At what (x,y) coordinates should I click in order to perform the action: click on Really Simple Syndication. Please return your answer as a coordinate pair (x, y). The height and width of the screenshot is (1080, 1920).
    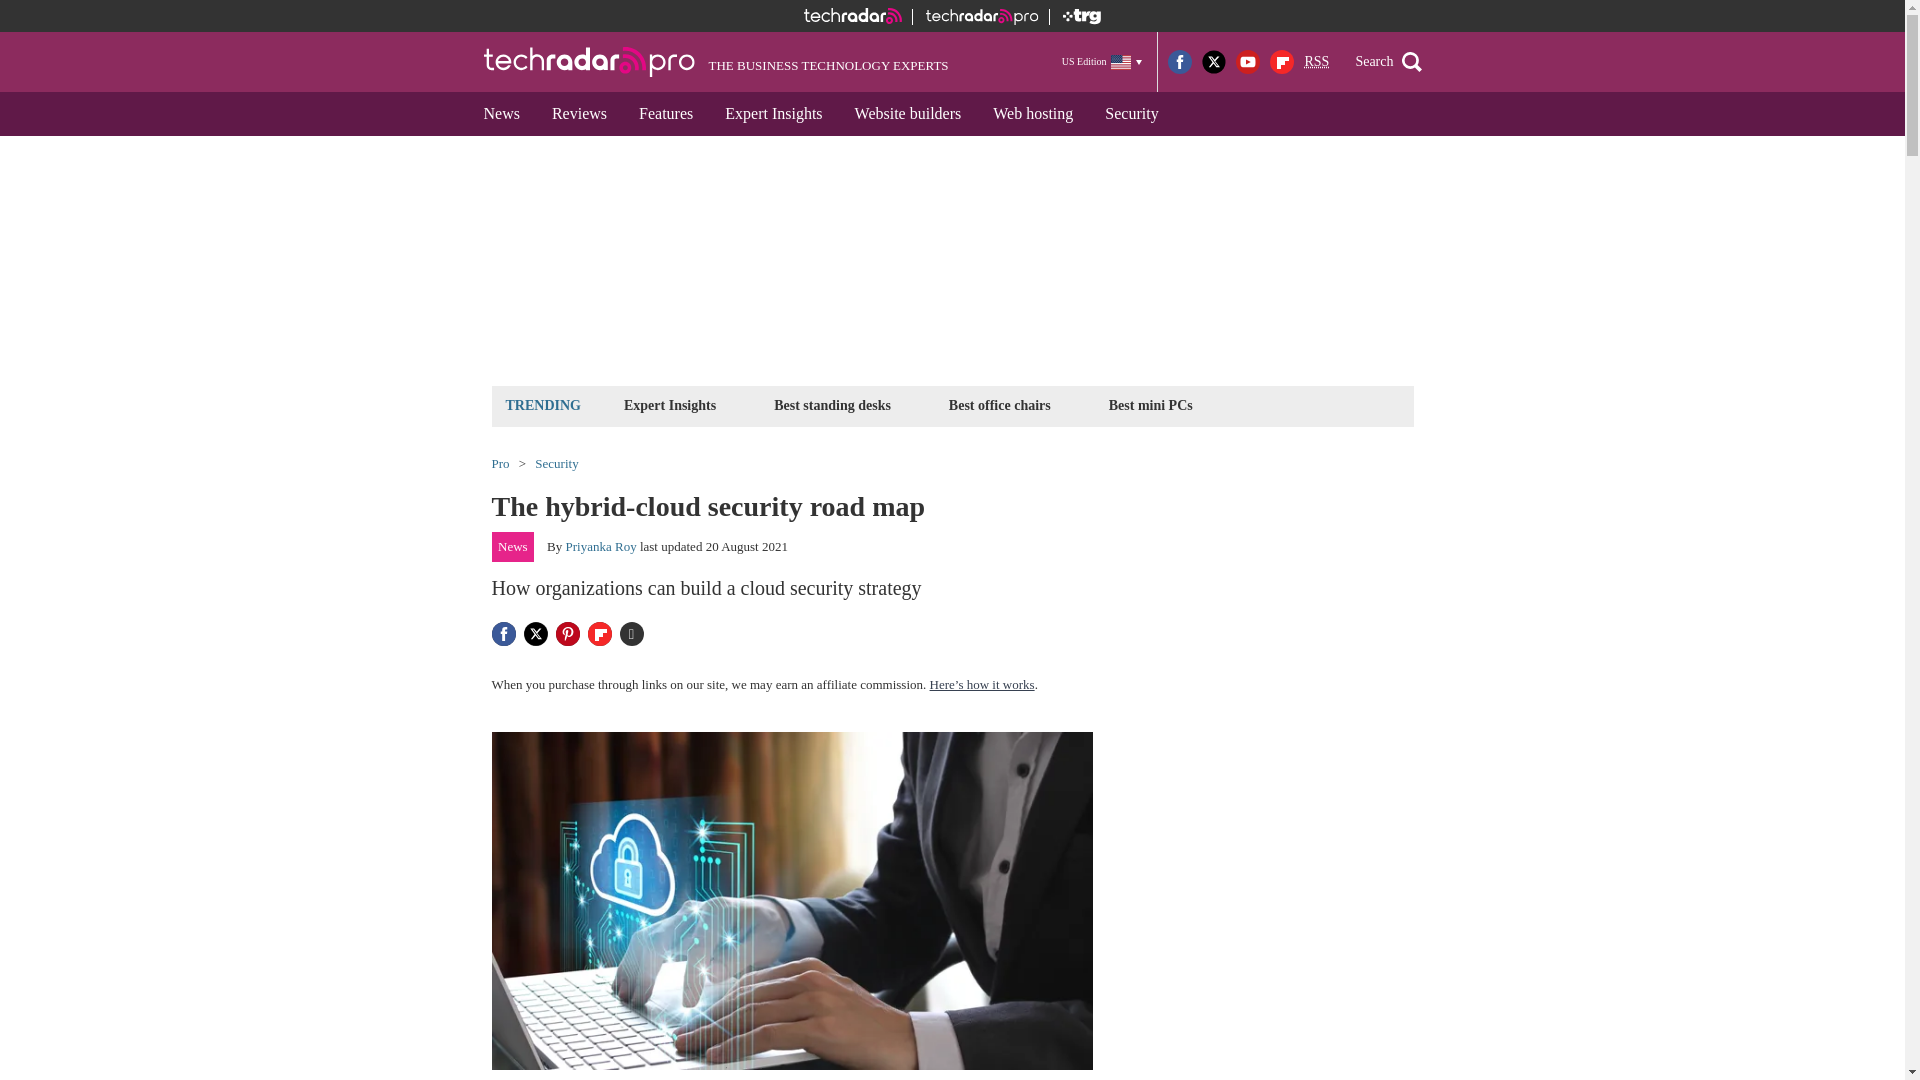
    Looking at the image, I should click on (1316, 62).